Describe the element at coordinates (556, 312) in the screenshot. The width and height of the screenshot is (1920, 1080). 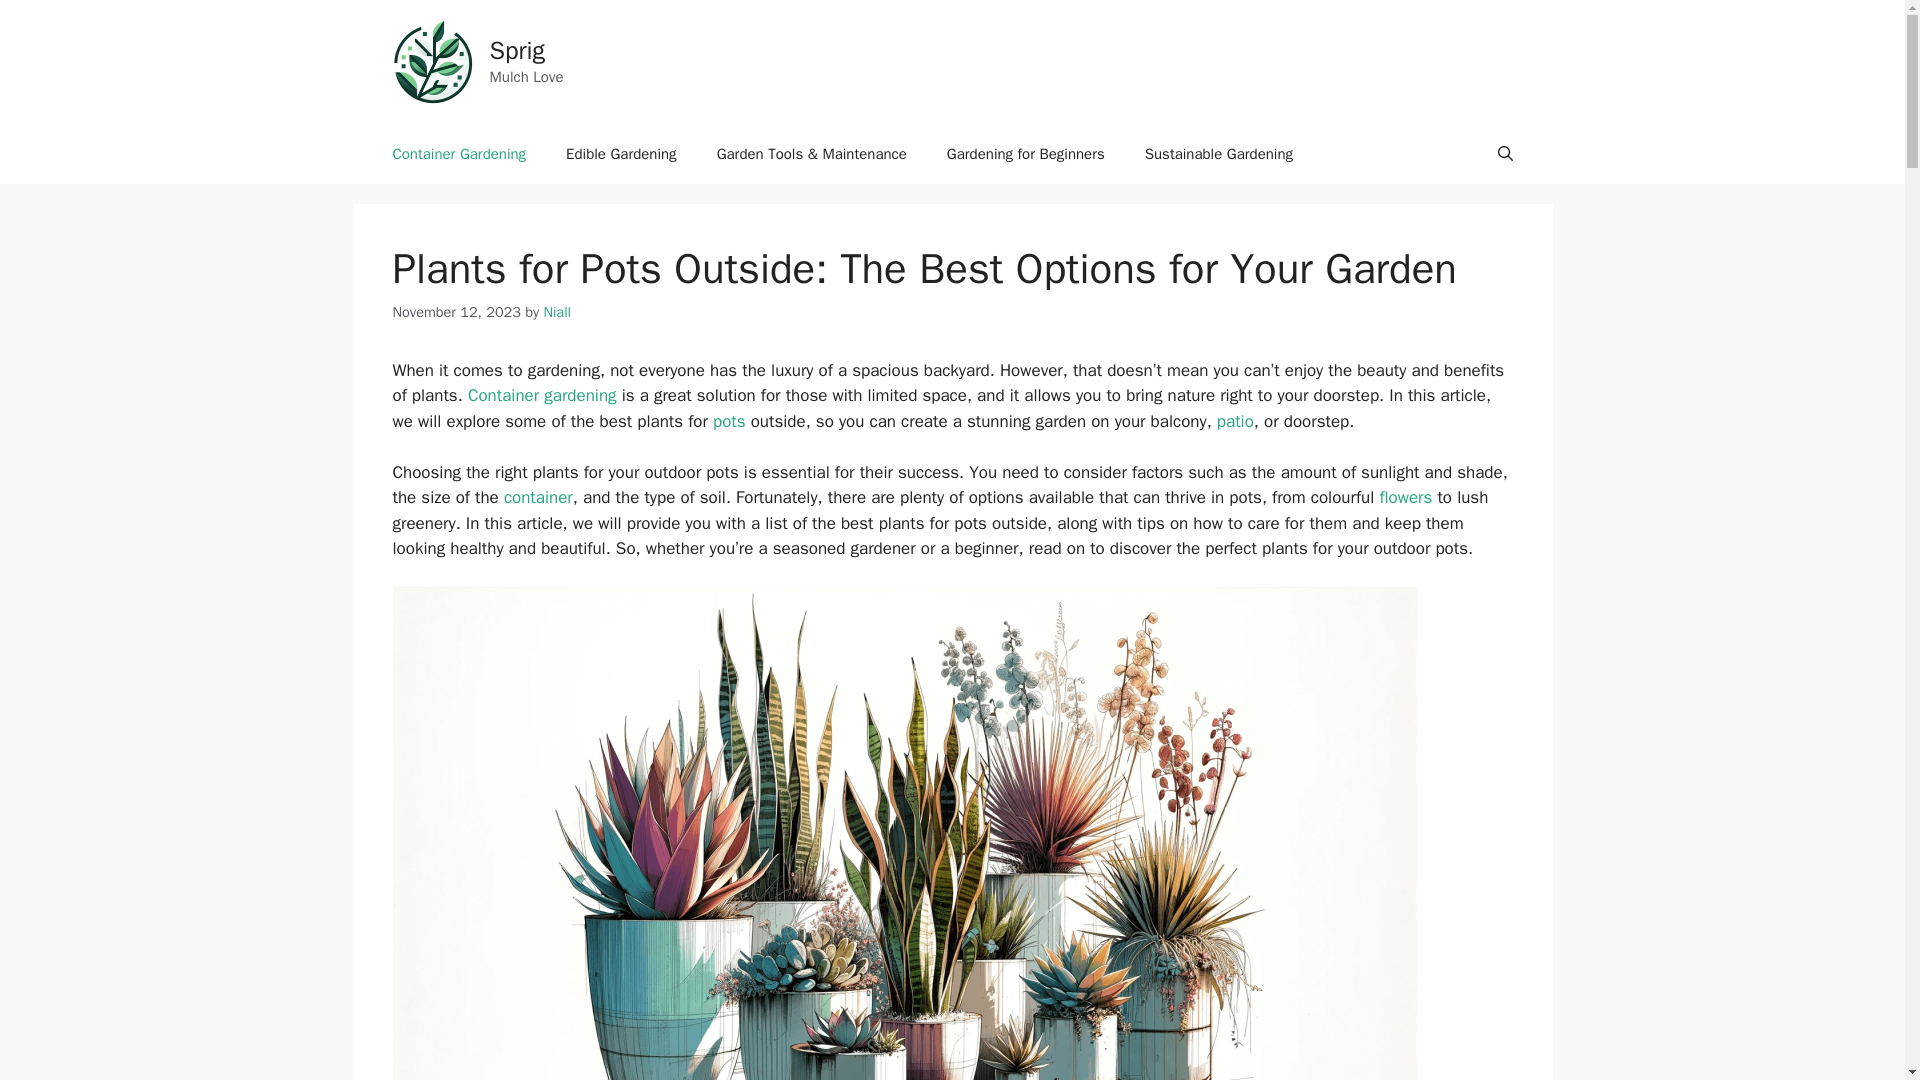
I see `Niall` at that location.